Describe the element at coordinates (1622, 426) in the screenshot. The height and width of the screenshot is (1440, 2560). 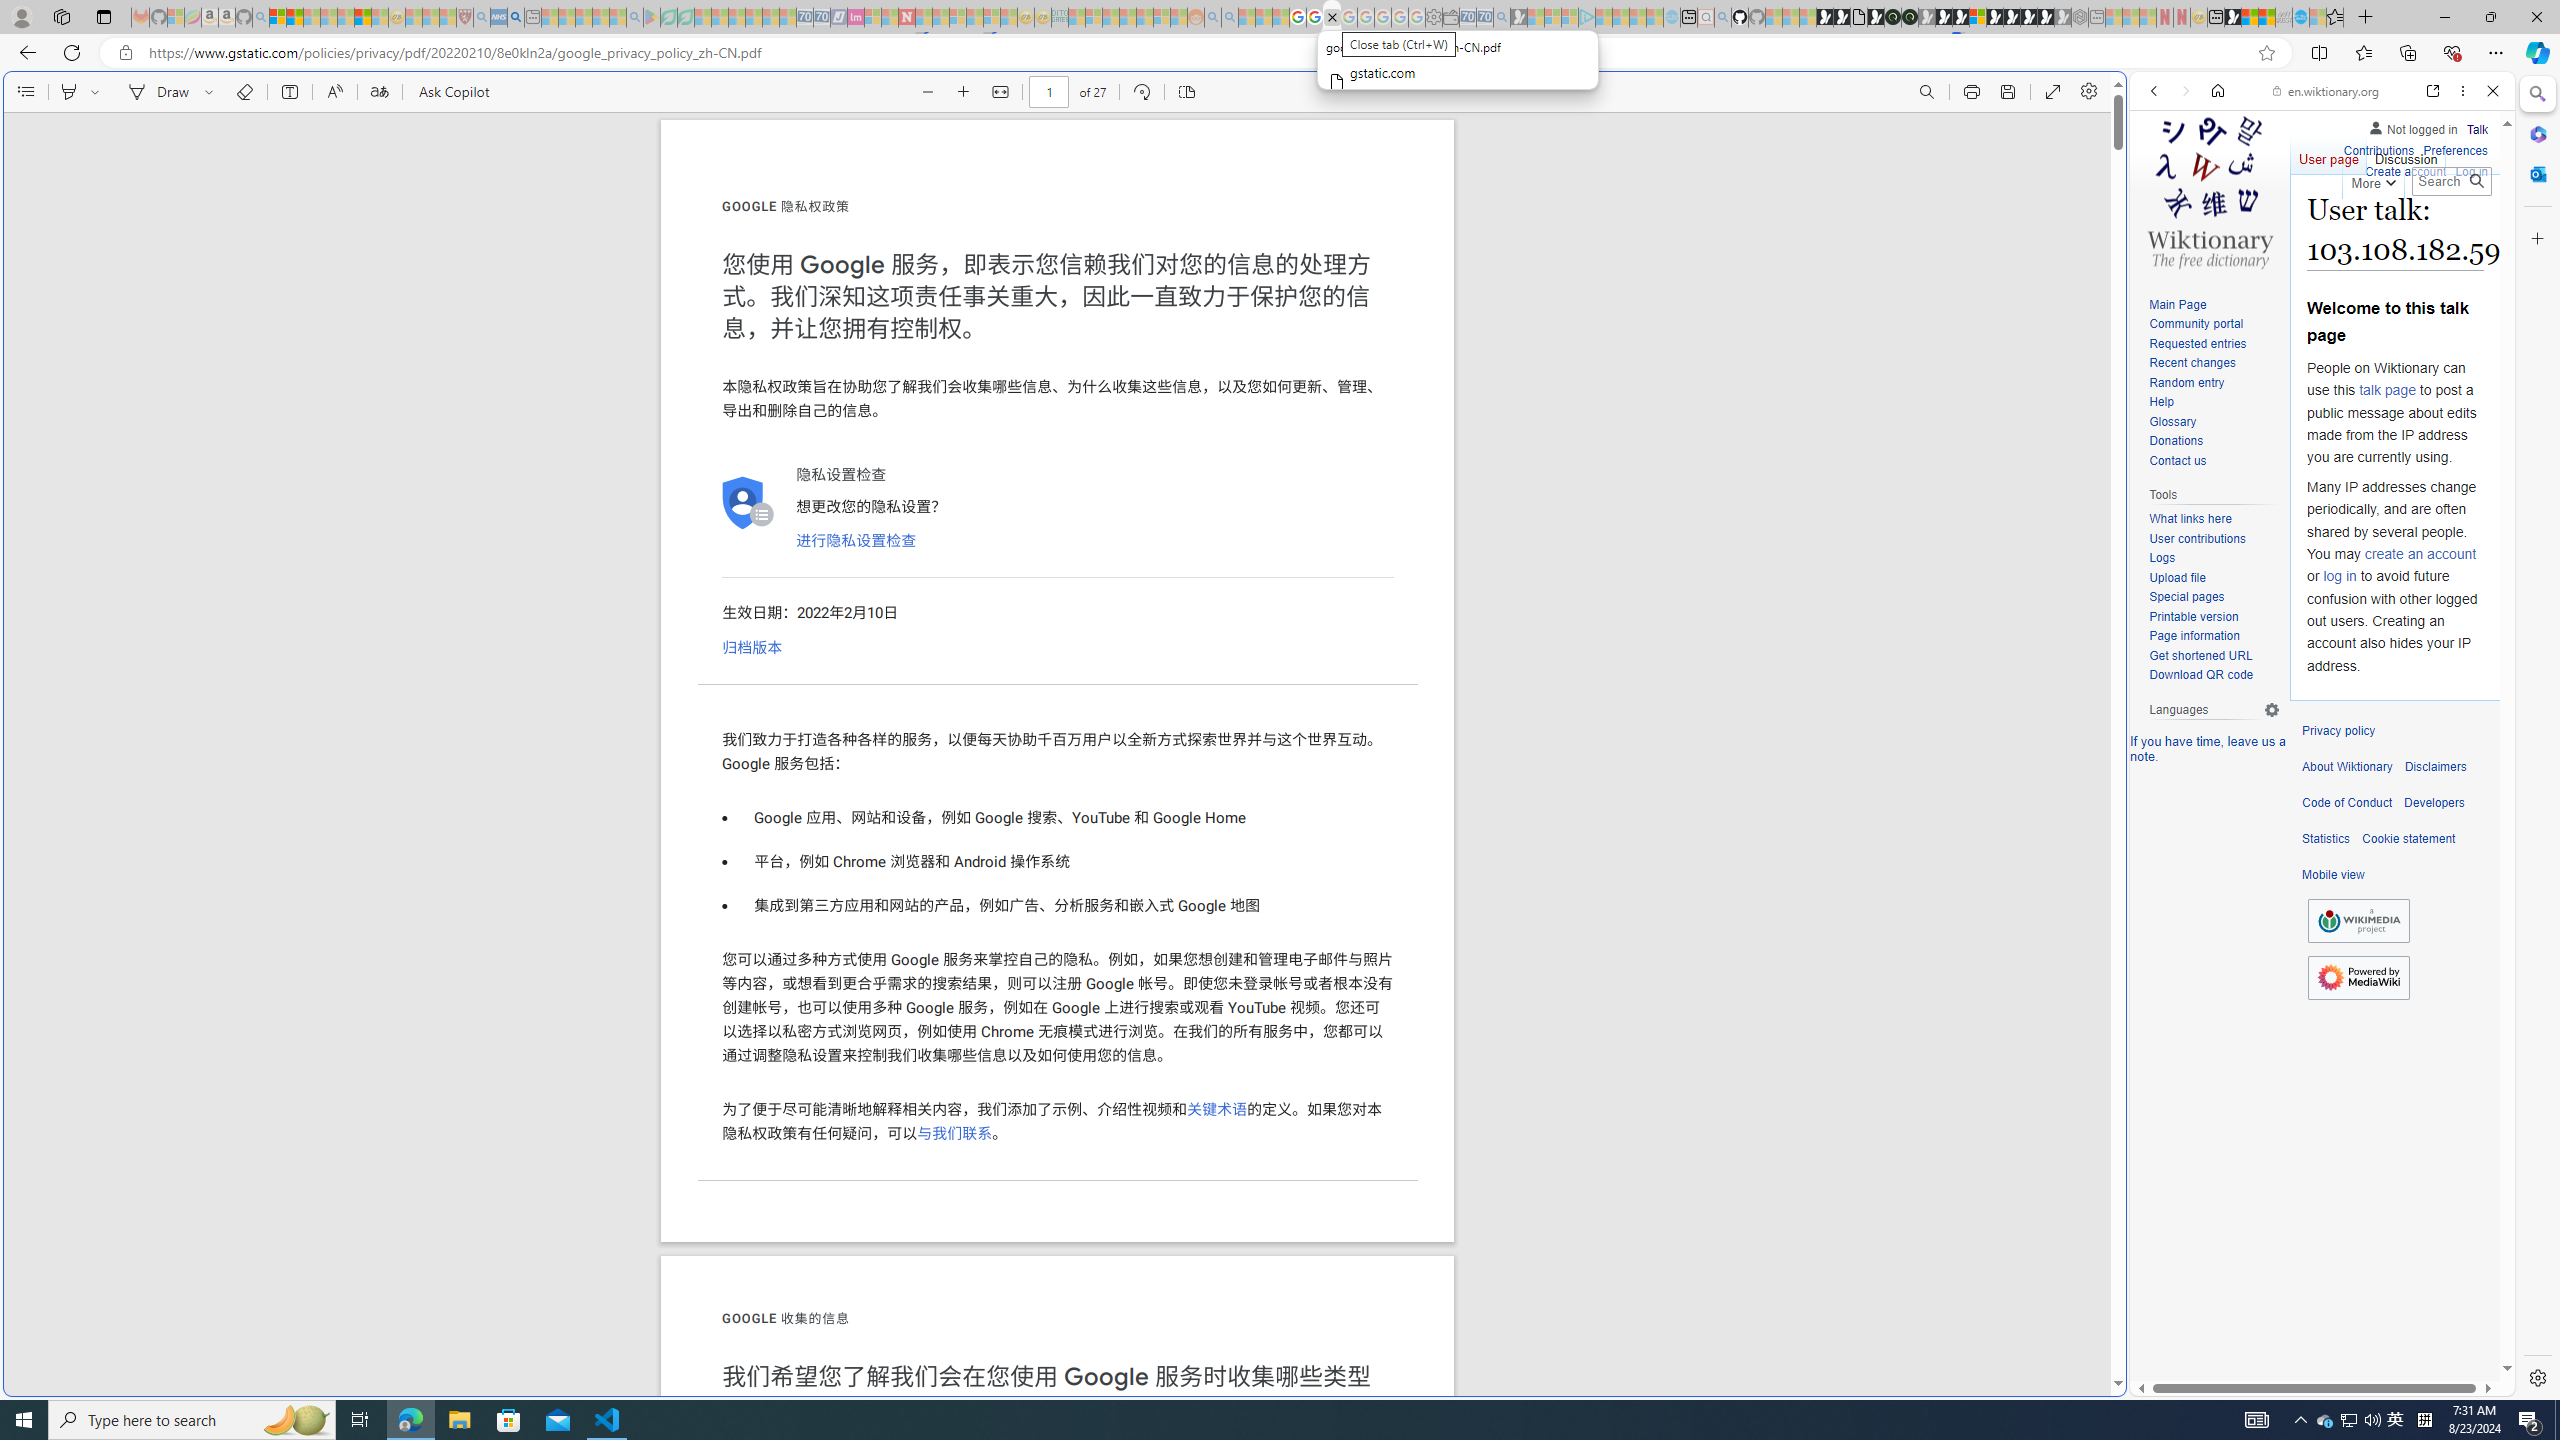
I see `Play Cave FRVR in your browser | Games from Microsoft Start` at that location.